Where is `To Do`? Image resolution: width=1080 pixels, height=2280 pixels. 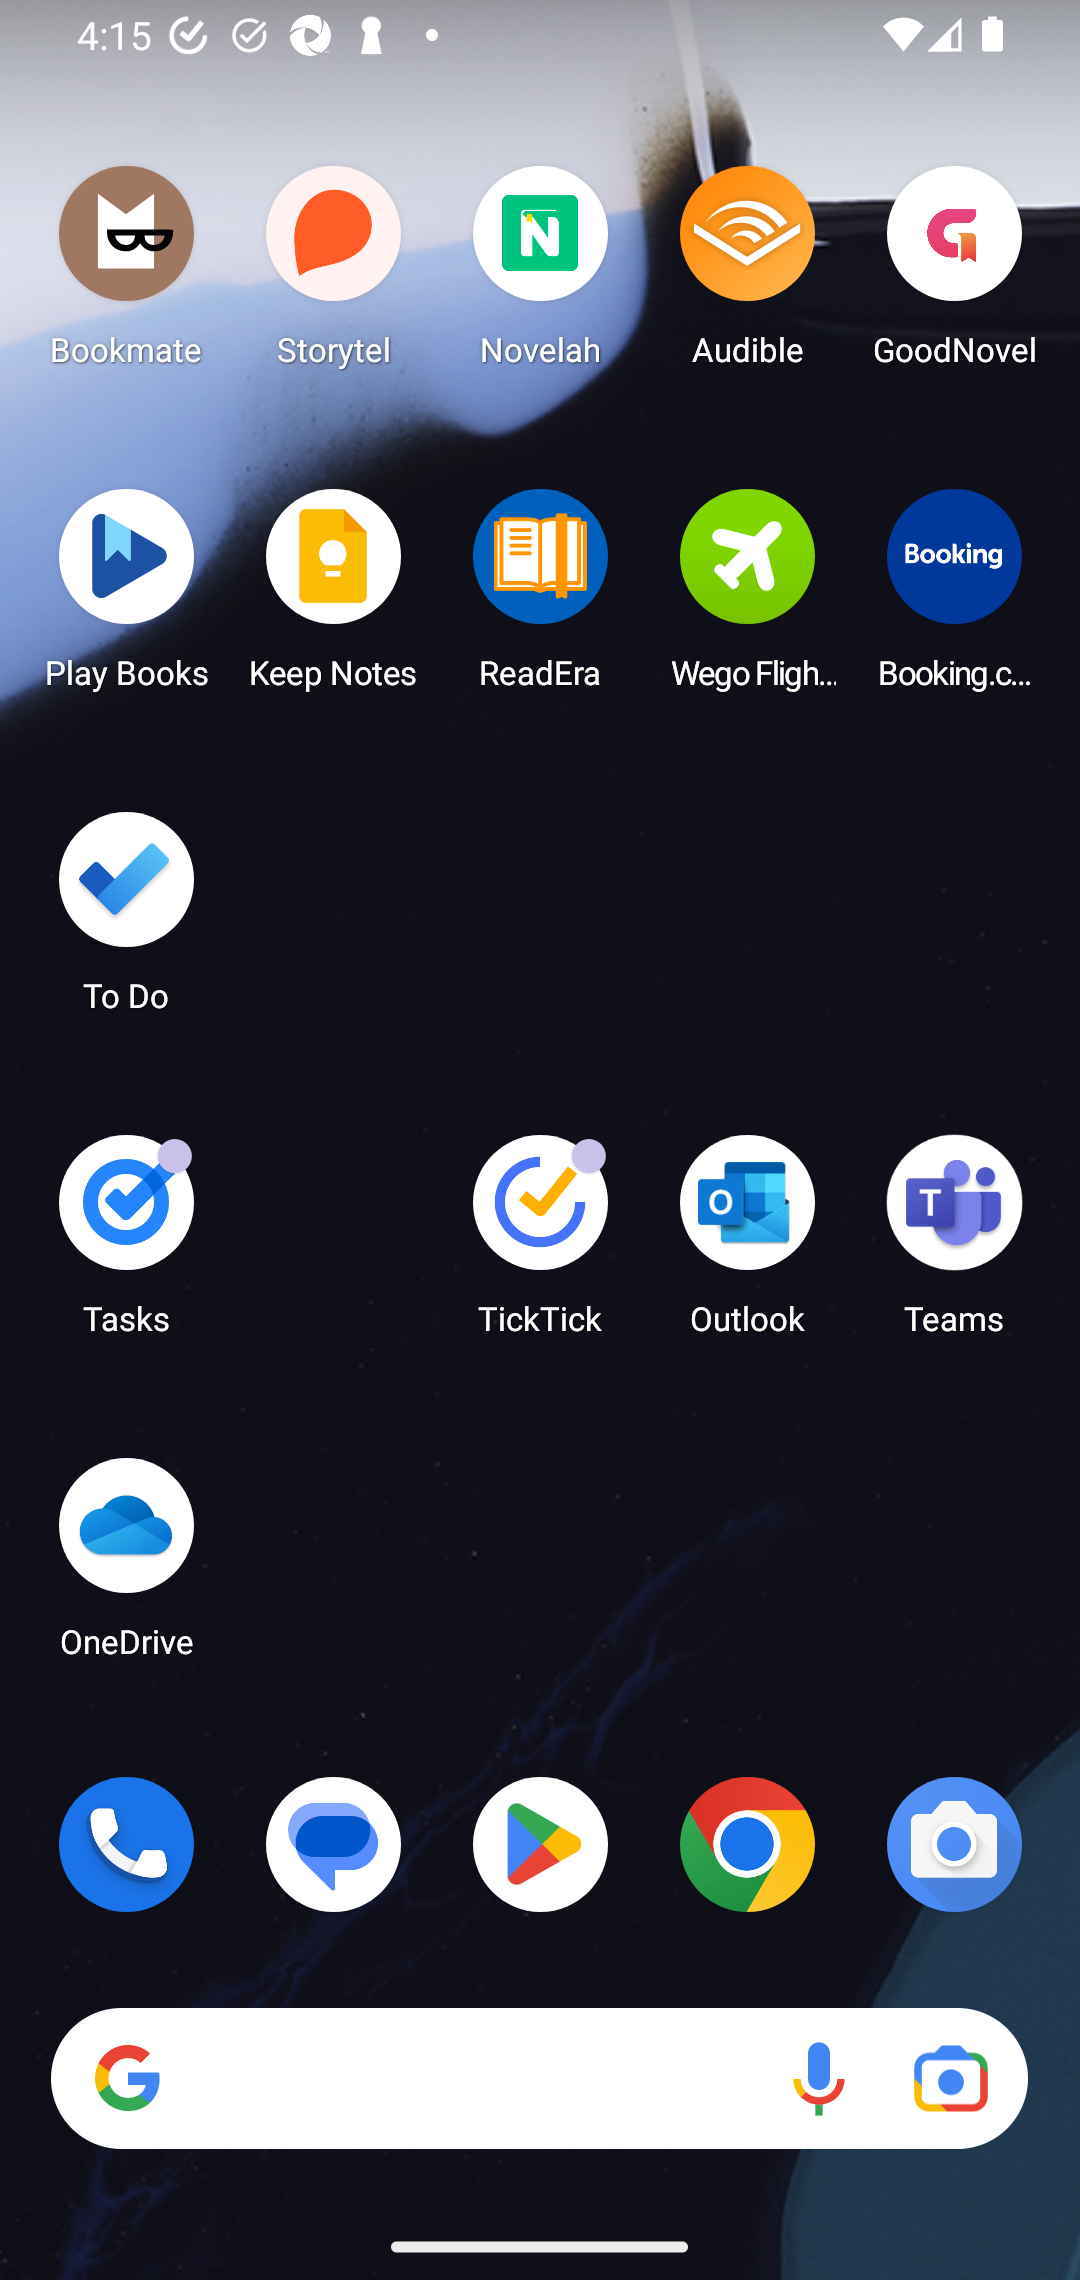
To Do is located at coordinates (126, 921).